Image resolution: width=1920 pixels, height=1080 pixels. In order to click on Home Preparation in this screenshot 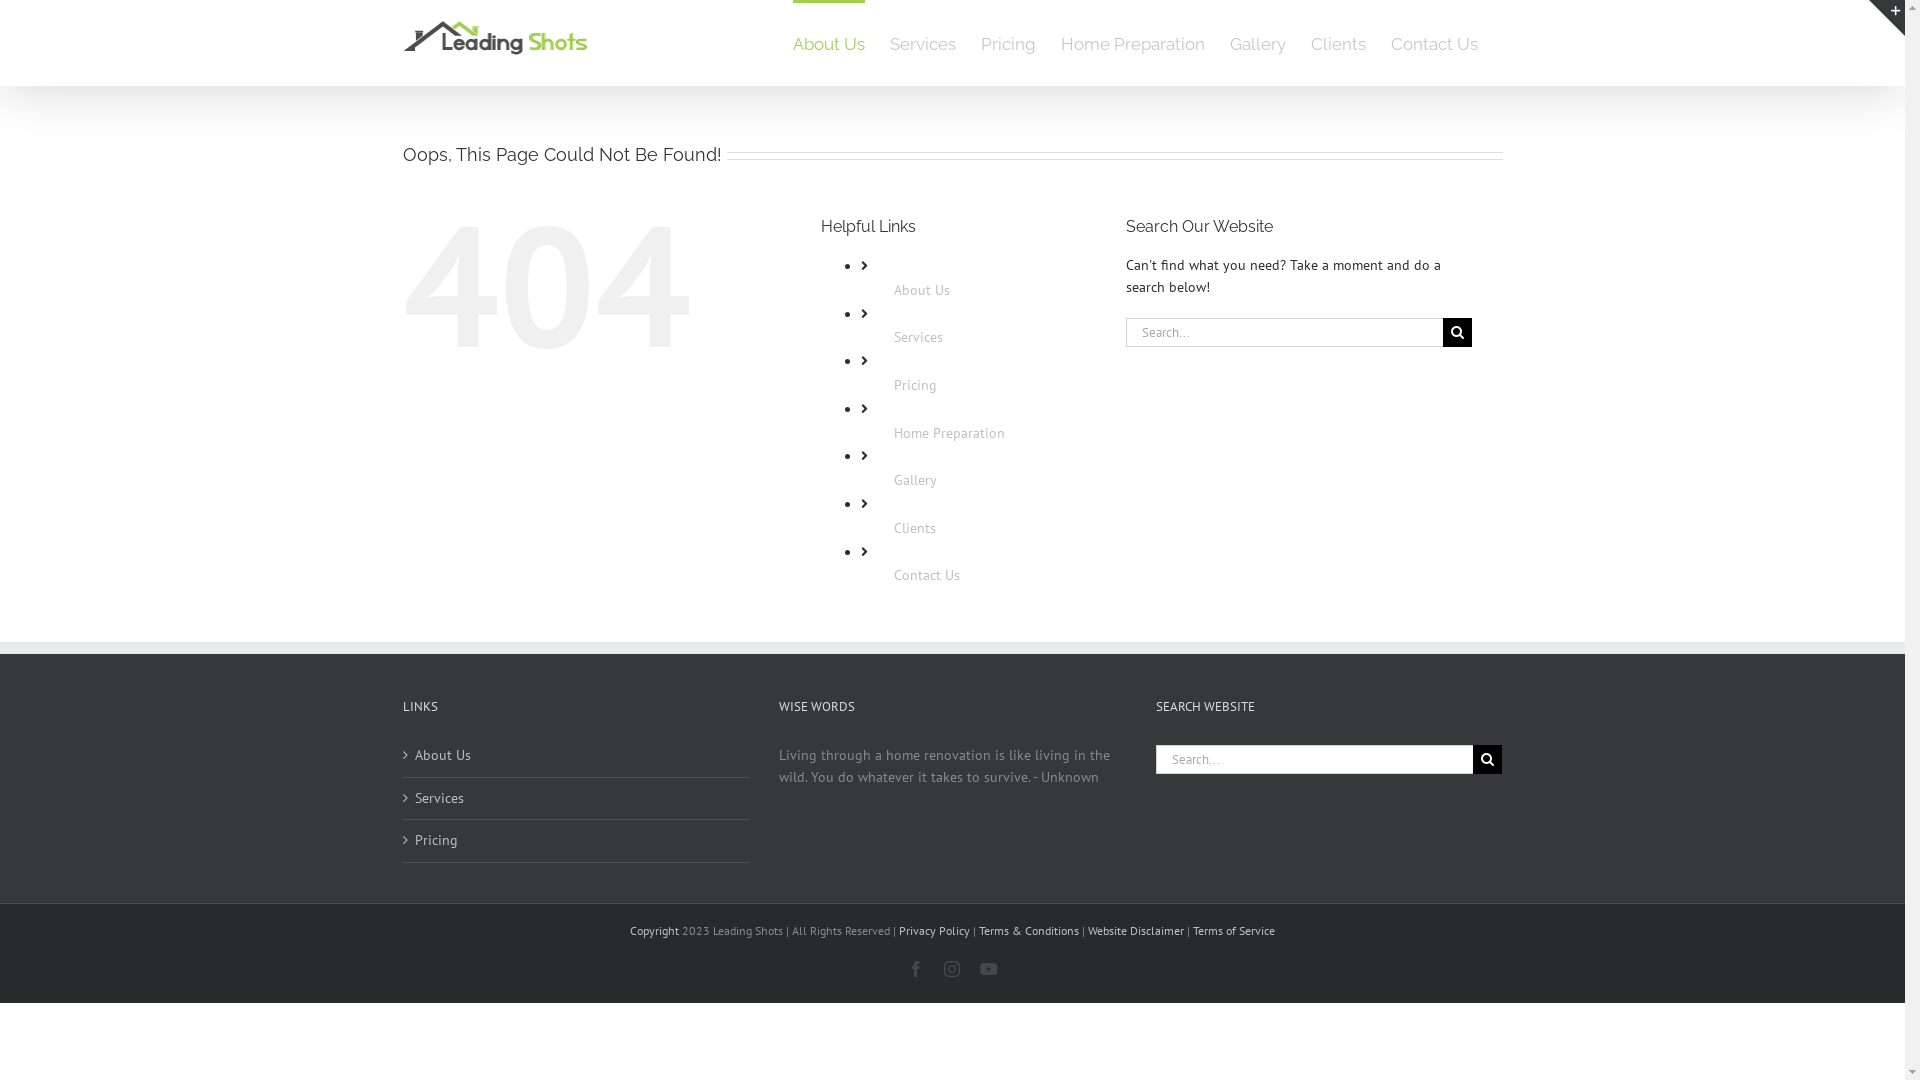, I will do `click(950, 433)`.